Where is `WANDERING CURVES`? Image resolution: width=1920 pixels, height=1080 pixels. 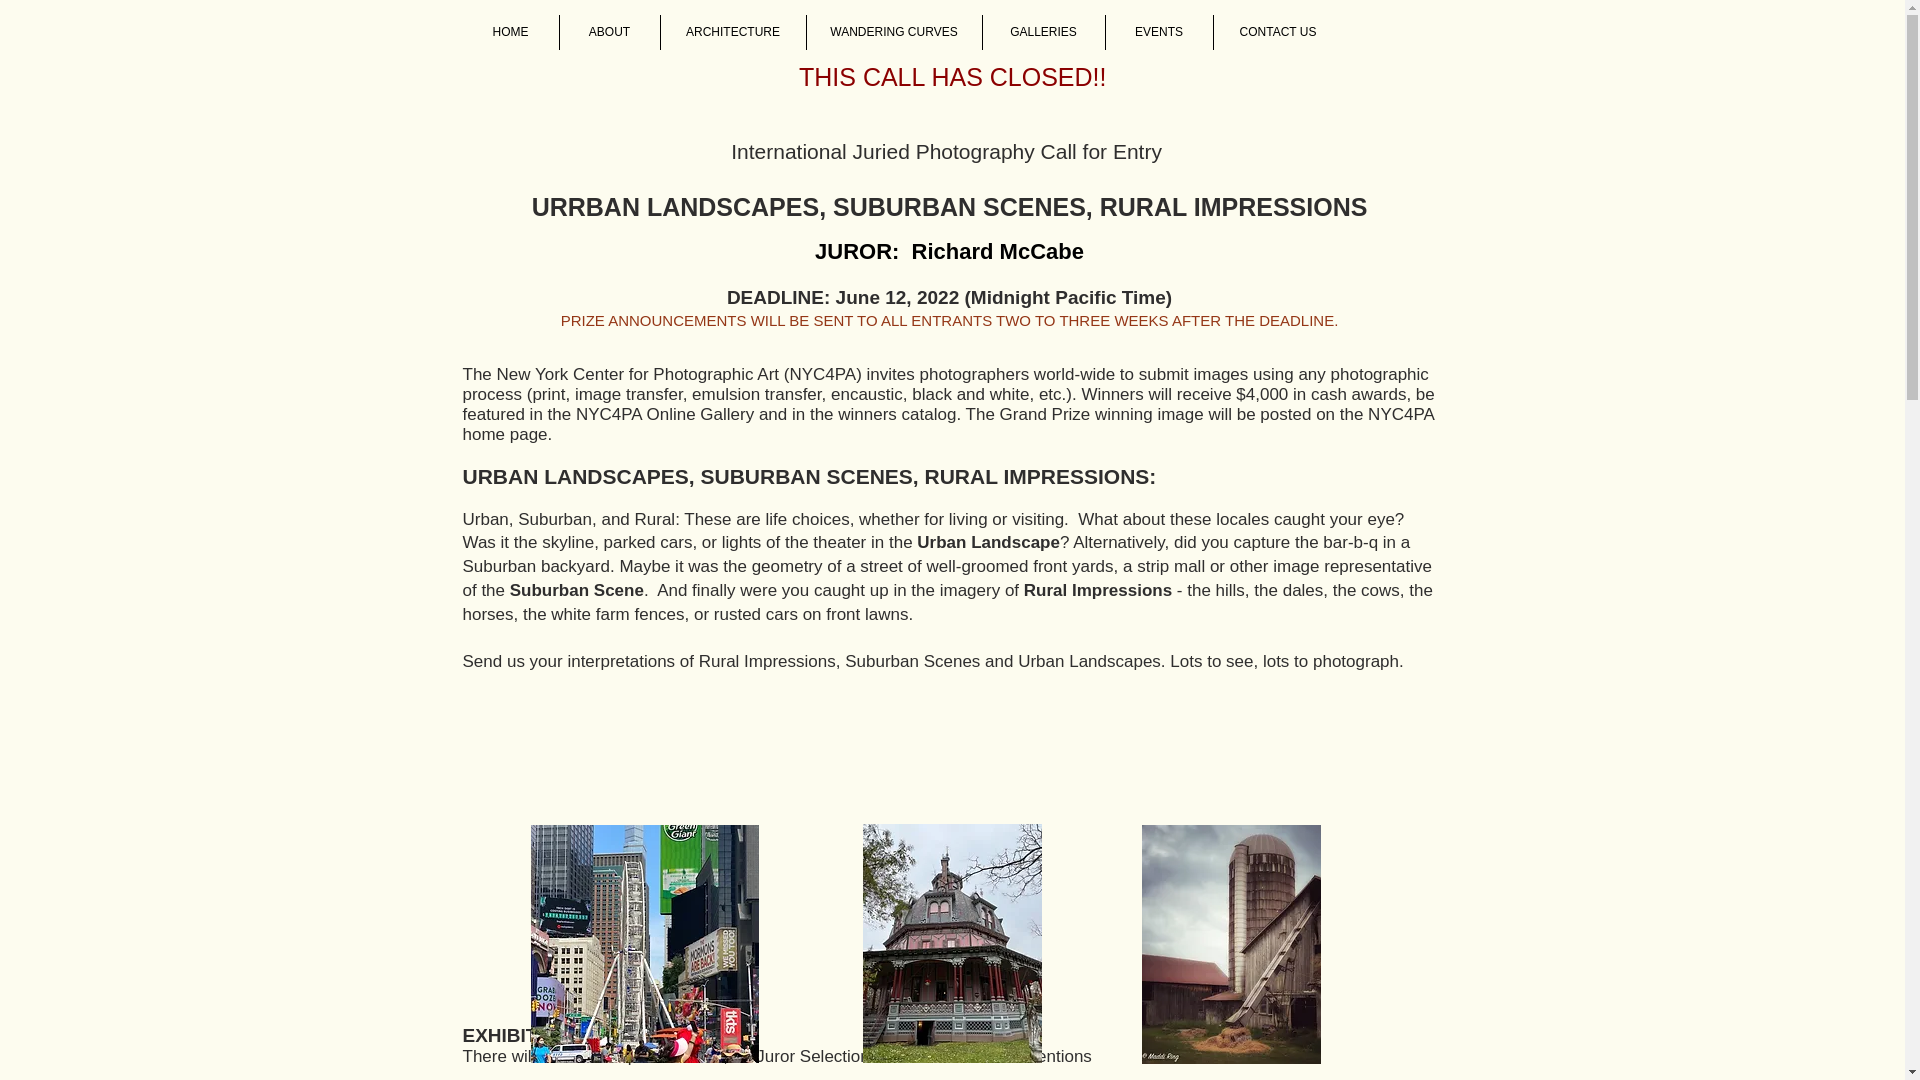 WANDERING CURVES is located at coordinates (894, 32).